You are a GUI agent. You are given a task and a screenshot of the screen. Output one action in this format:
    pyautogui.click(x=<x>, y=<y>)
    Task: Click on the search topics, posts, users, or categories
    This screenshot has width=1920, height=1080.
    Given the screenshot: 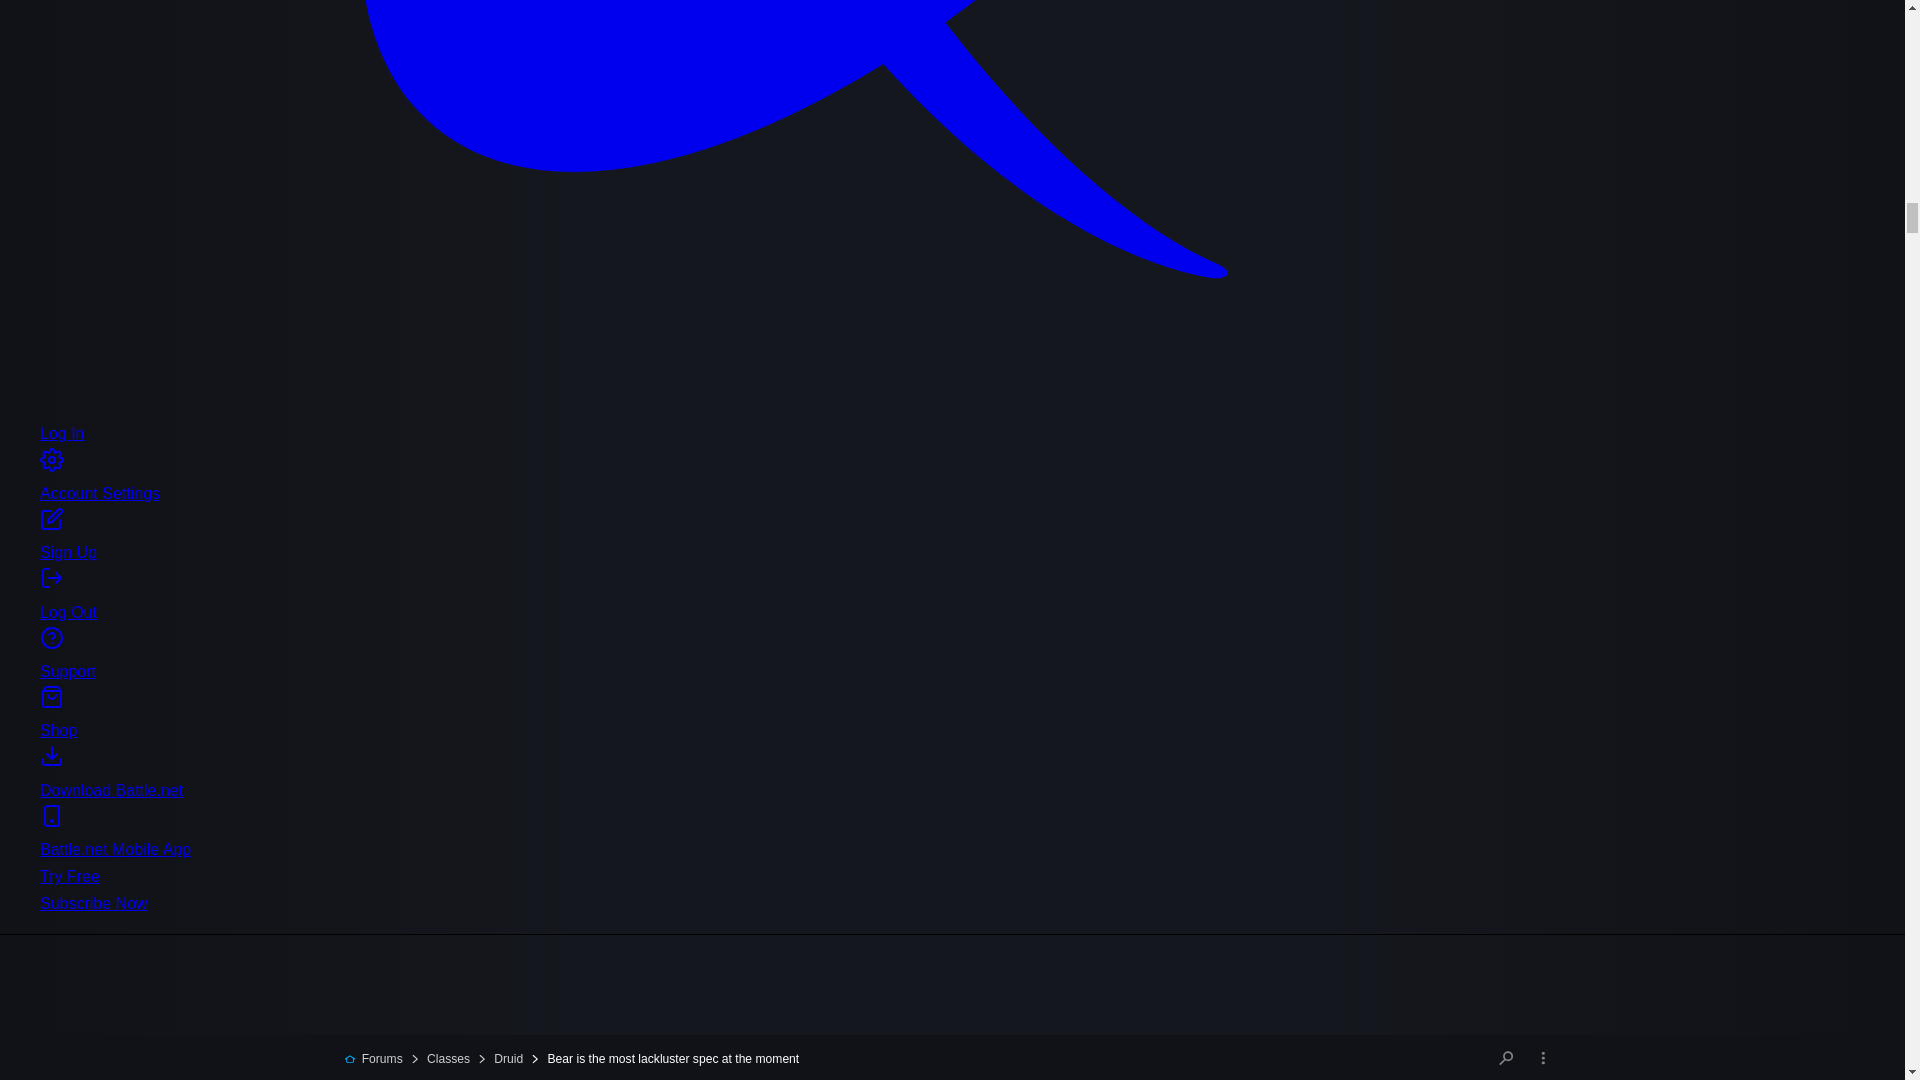 What is the action you would take?
    pyautogui.click(x=1506, y=1058)
    